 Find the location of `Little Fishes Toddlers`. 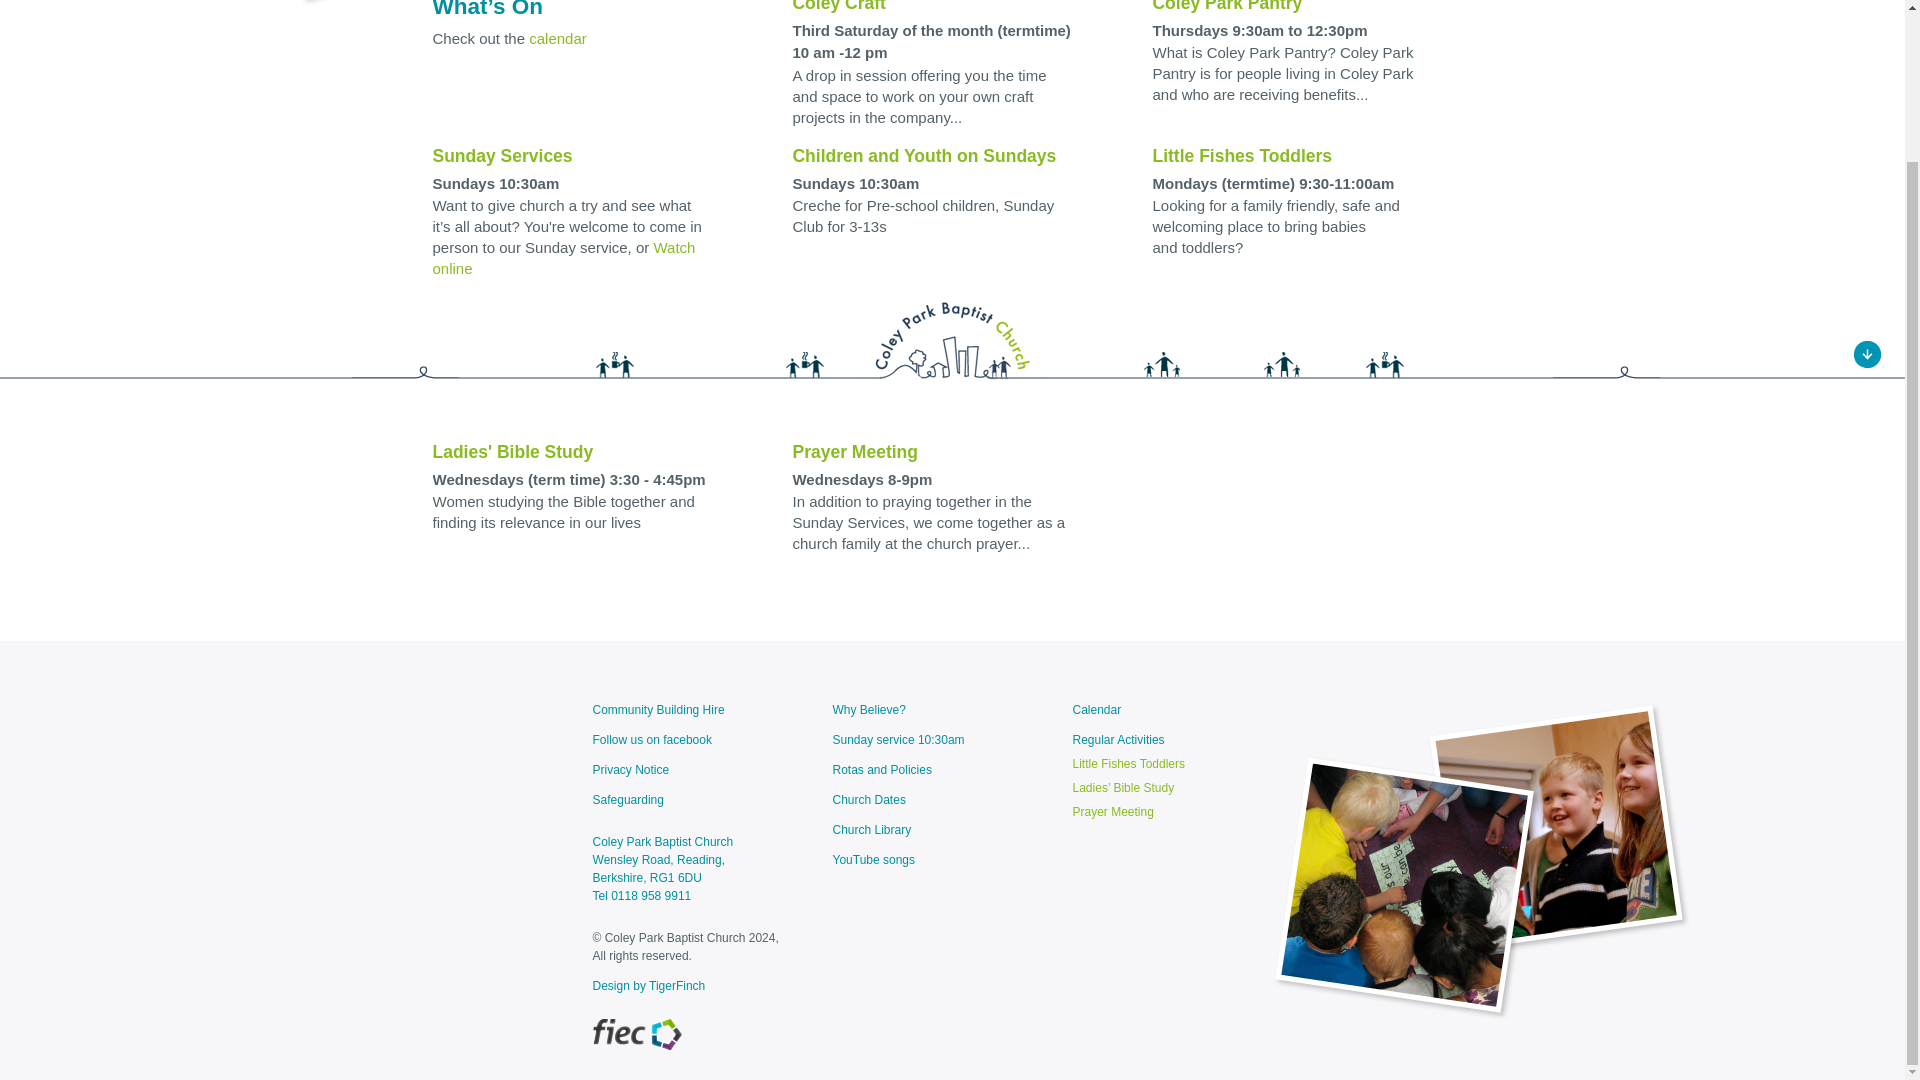

Little Fishes Toddlers is located at coordinates (1242, 156).